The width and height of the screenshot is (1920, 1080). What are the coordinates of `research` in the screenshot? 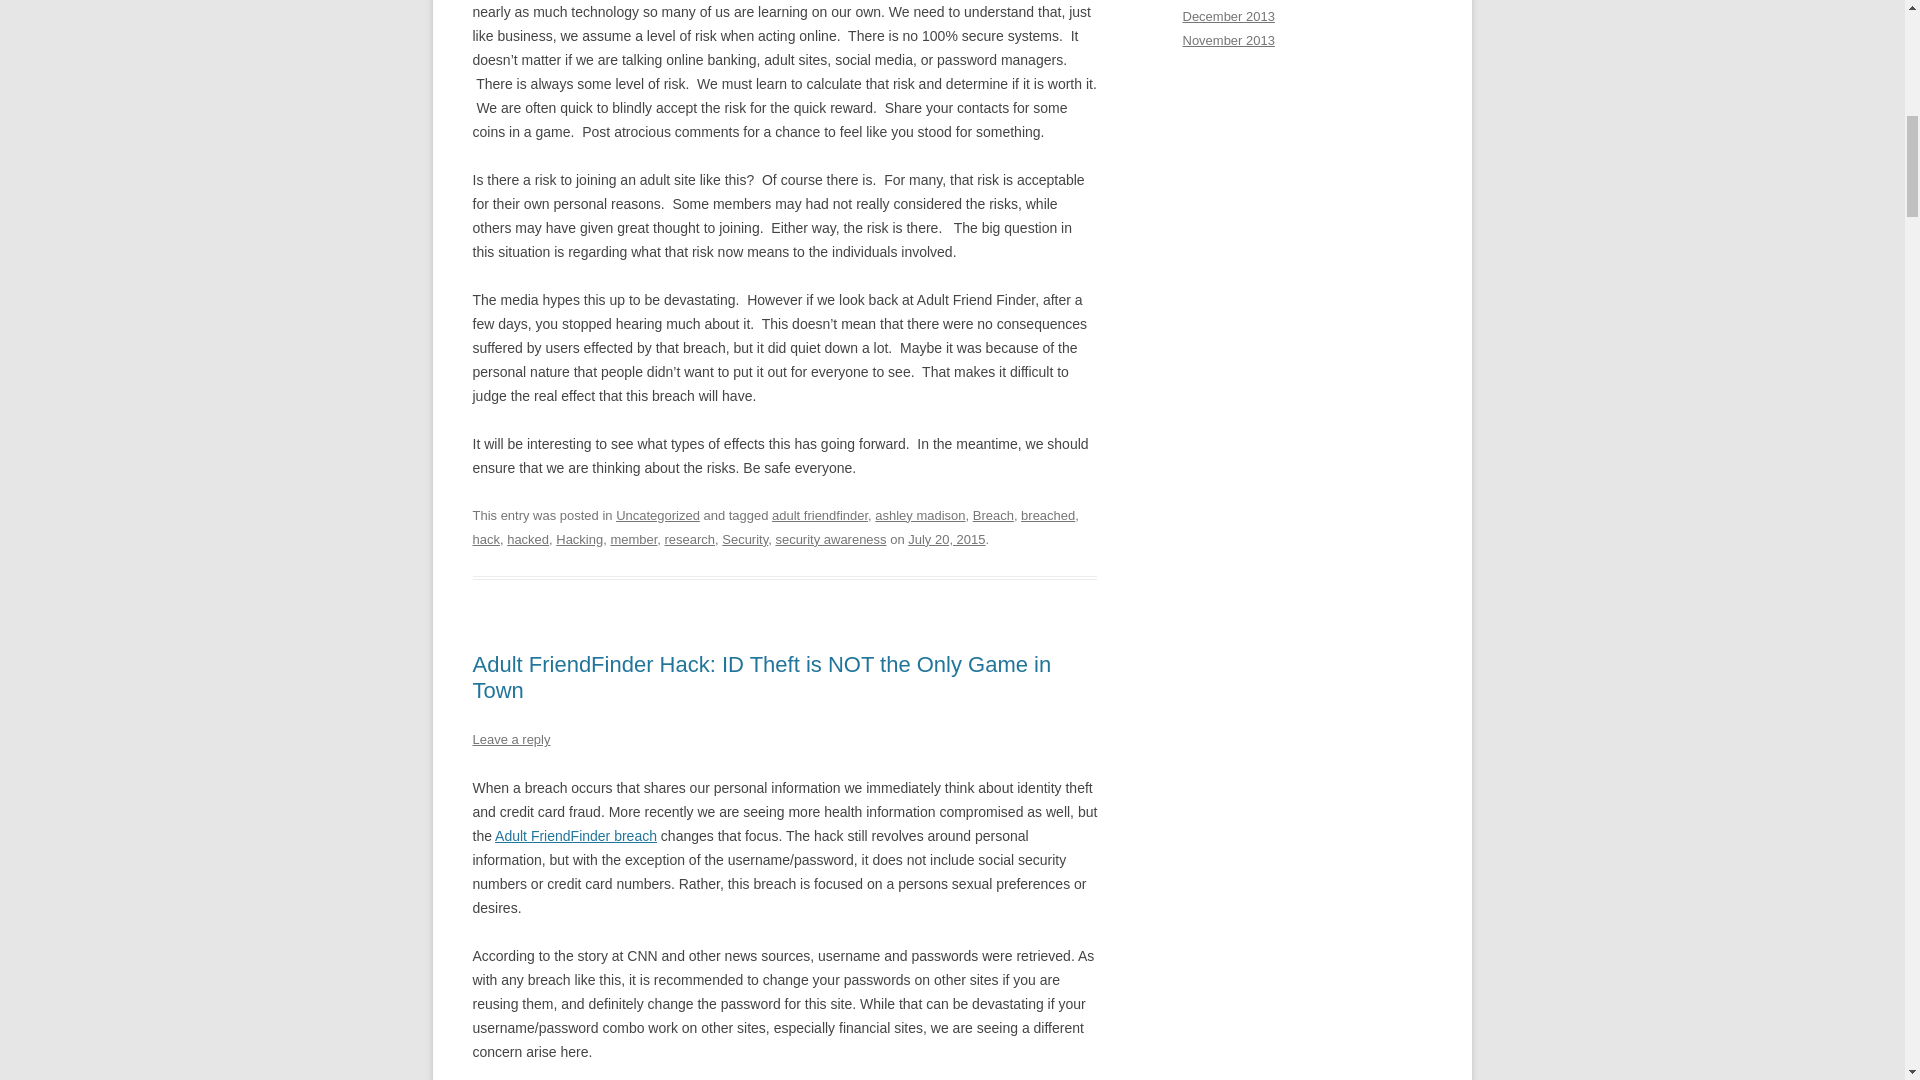 It's located at (690, 539).